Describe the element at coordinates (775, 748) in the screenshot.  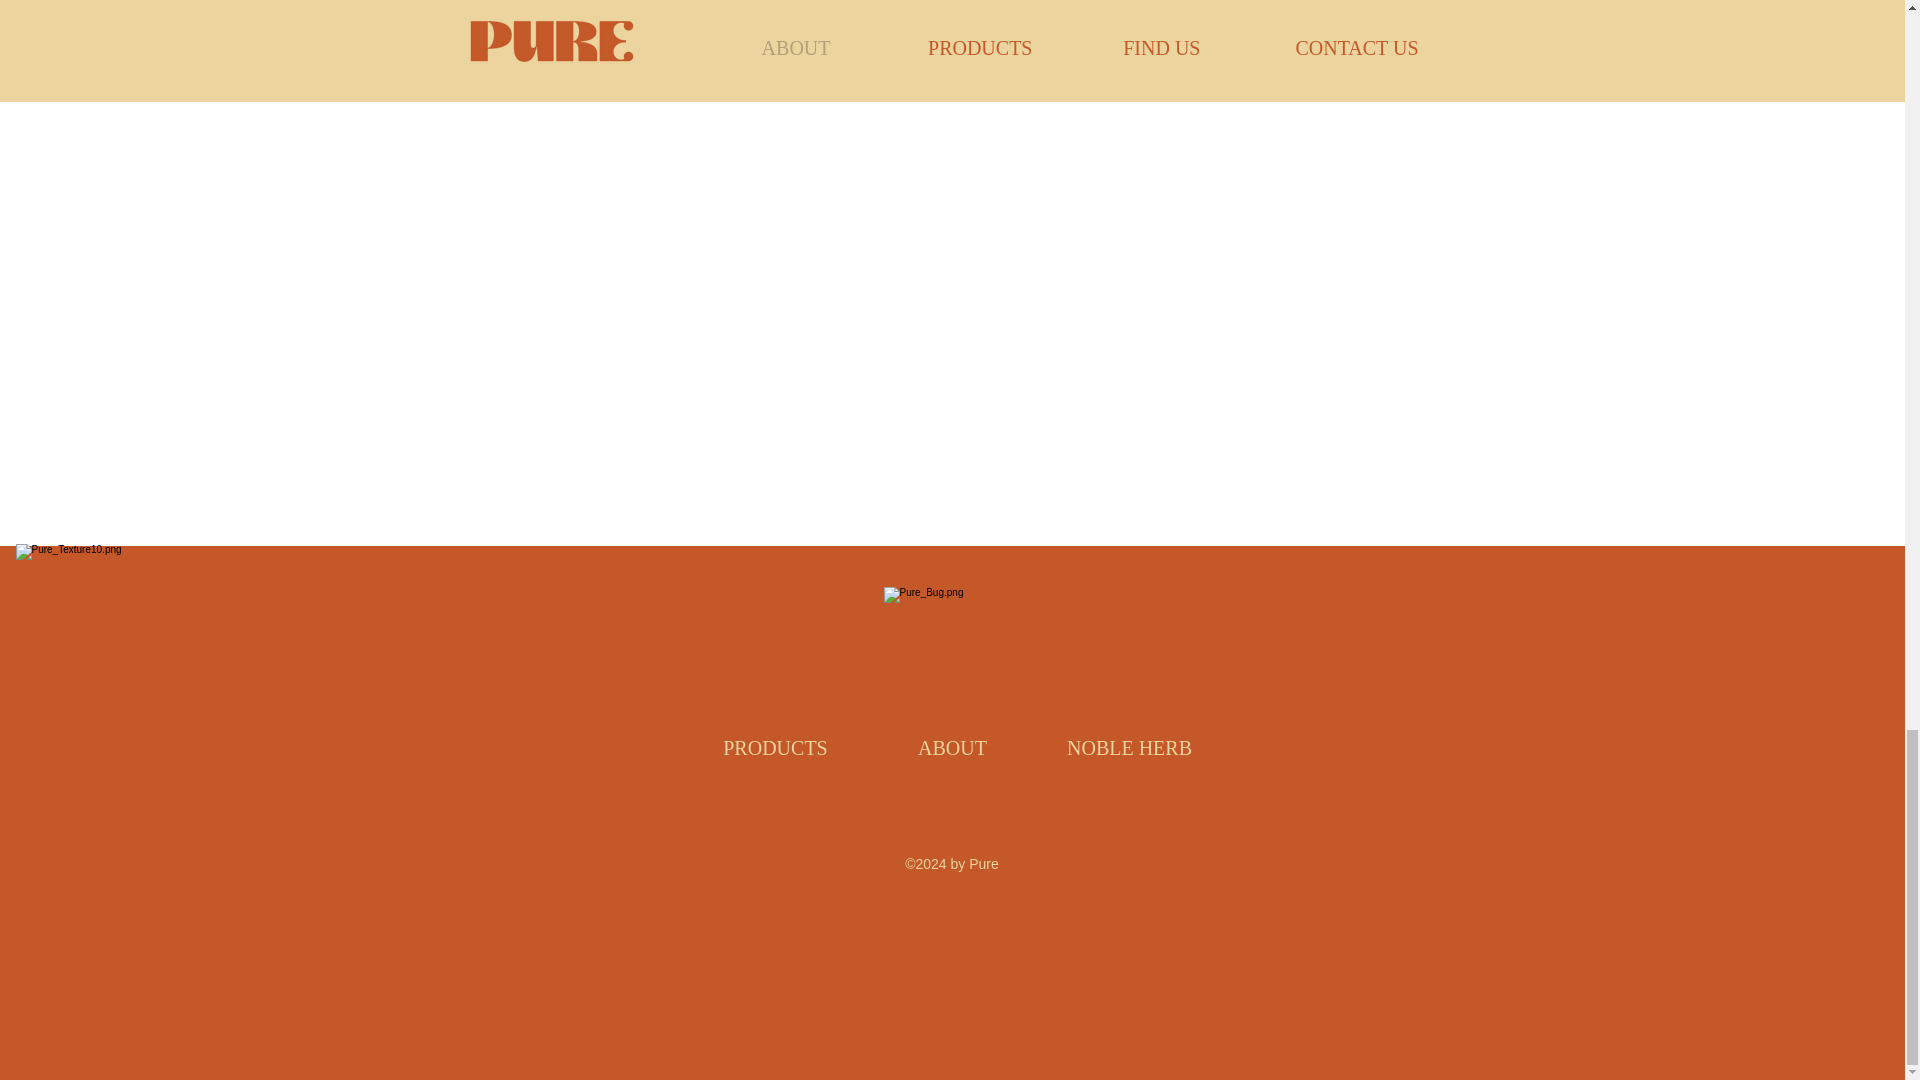
I see `PRODUCTS` at that location.